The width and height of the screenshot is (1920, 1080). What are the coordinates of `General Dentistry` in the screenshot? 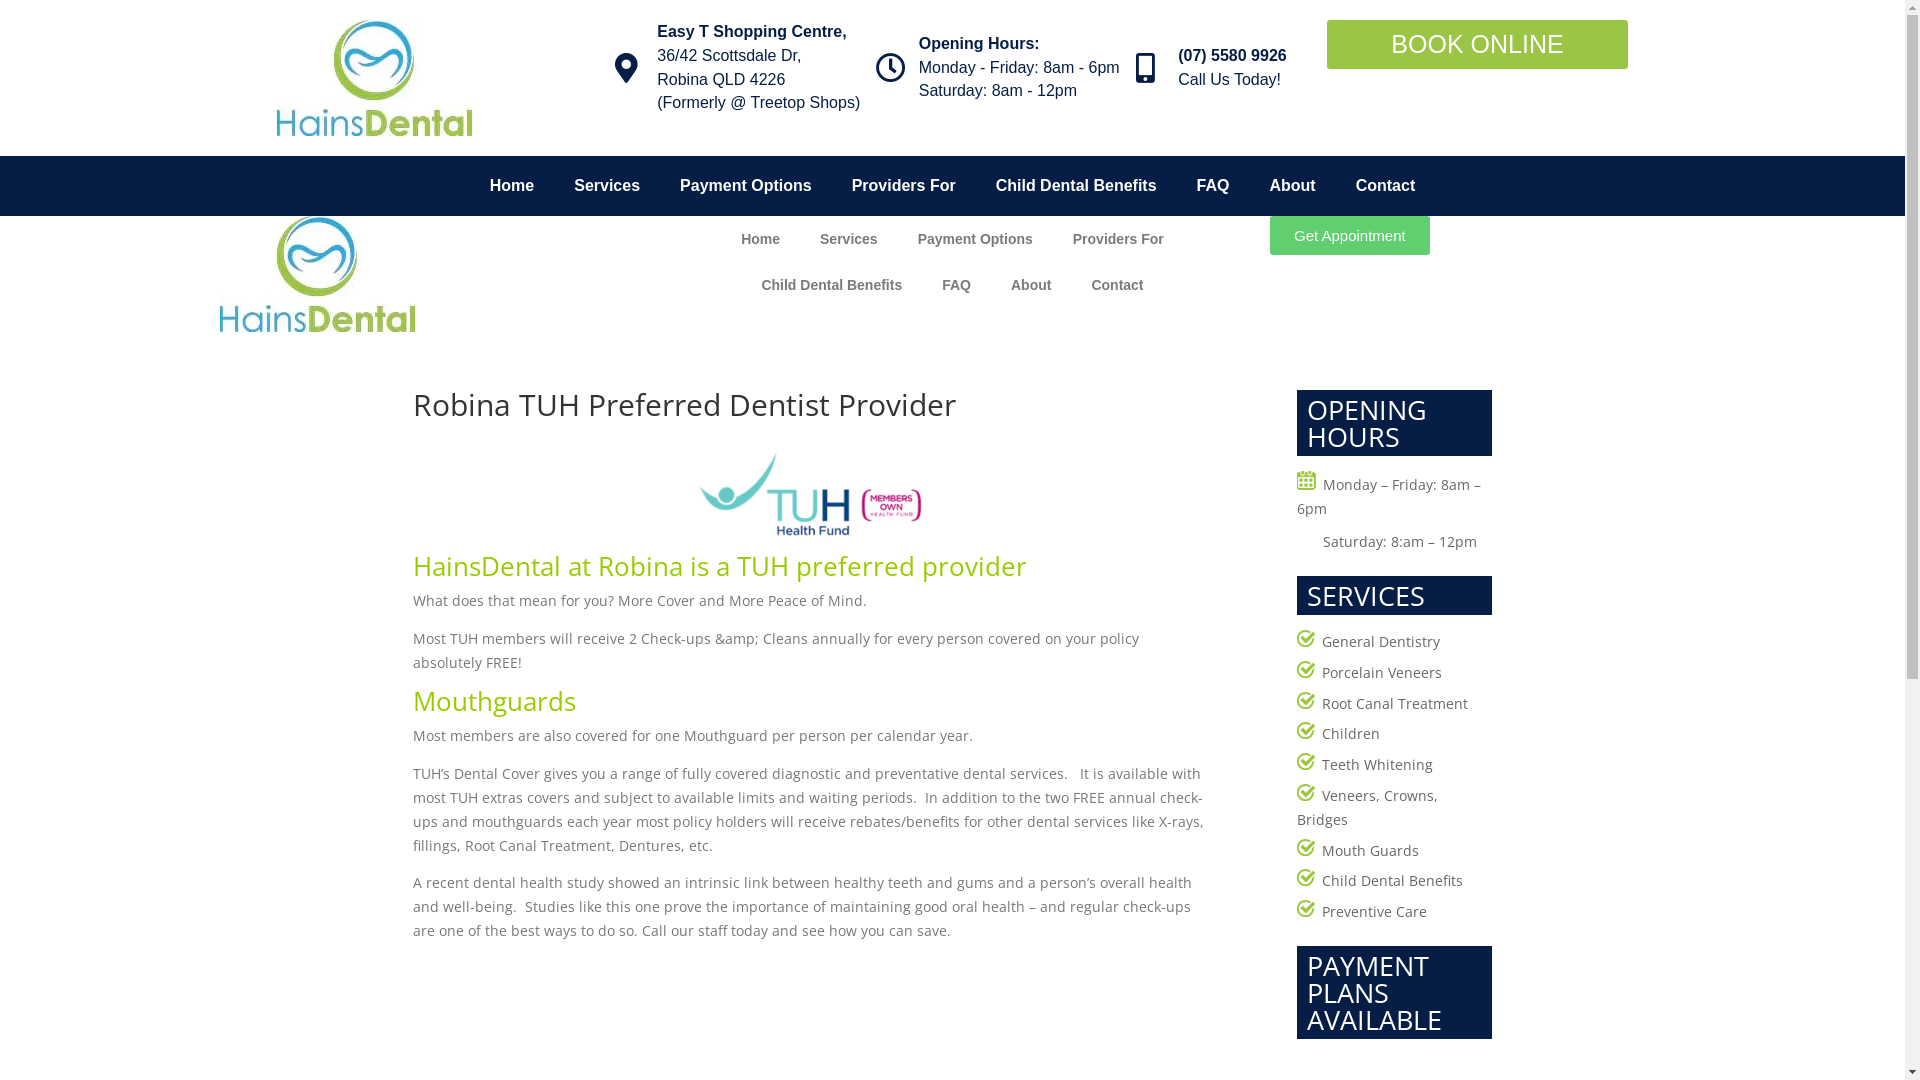 It's located at (1381, 642).